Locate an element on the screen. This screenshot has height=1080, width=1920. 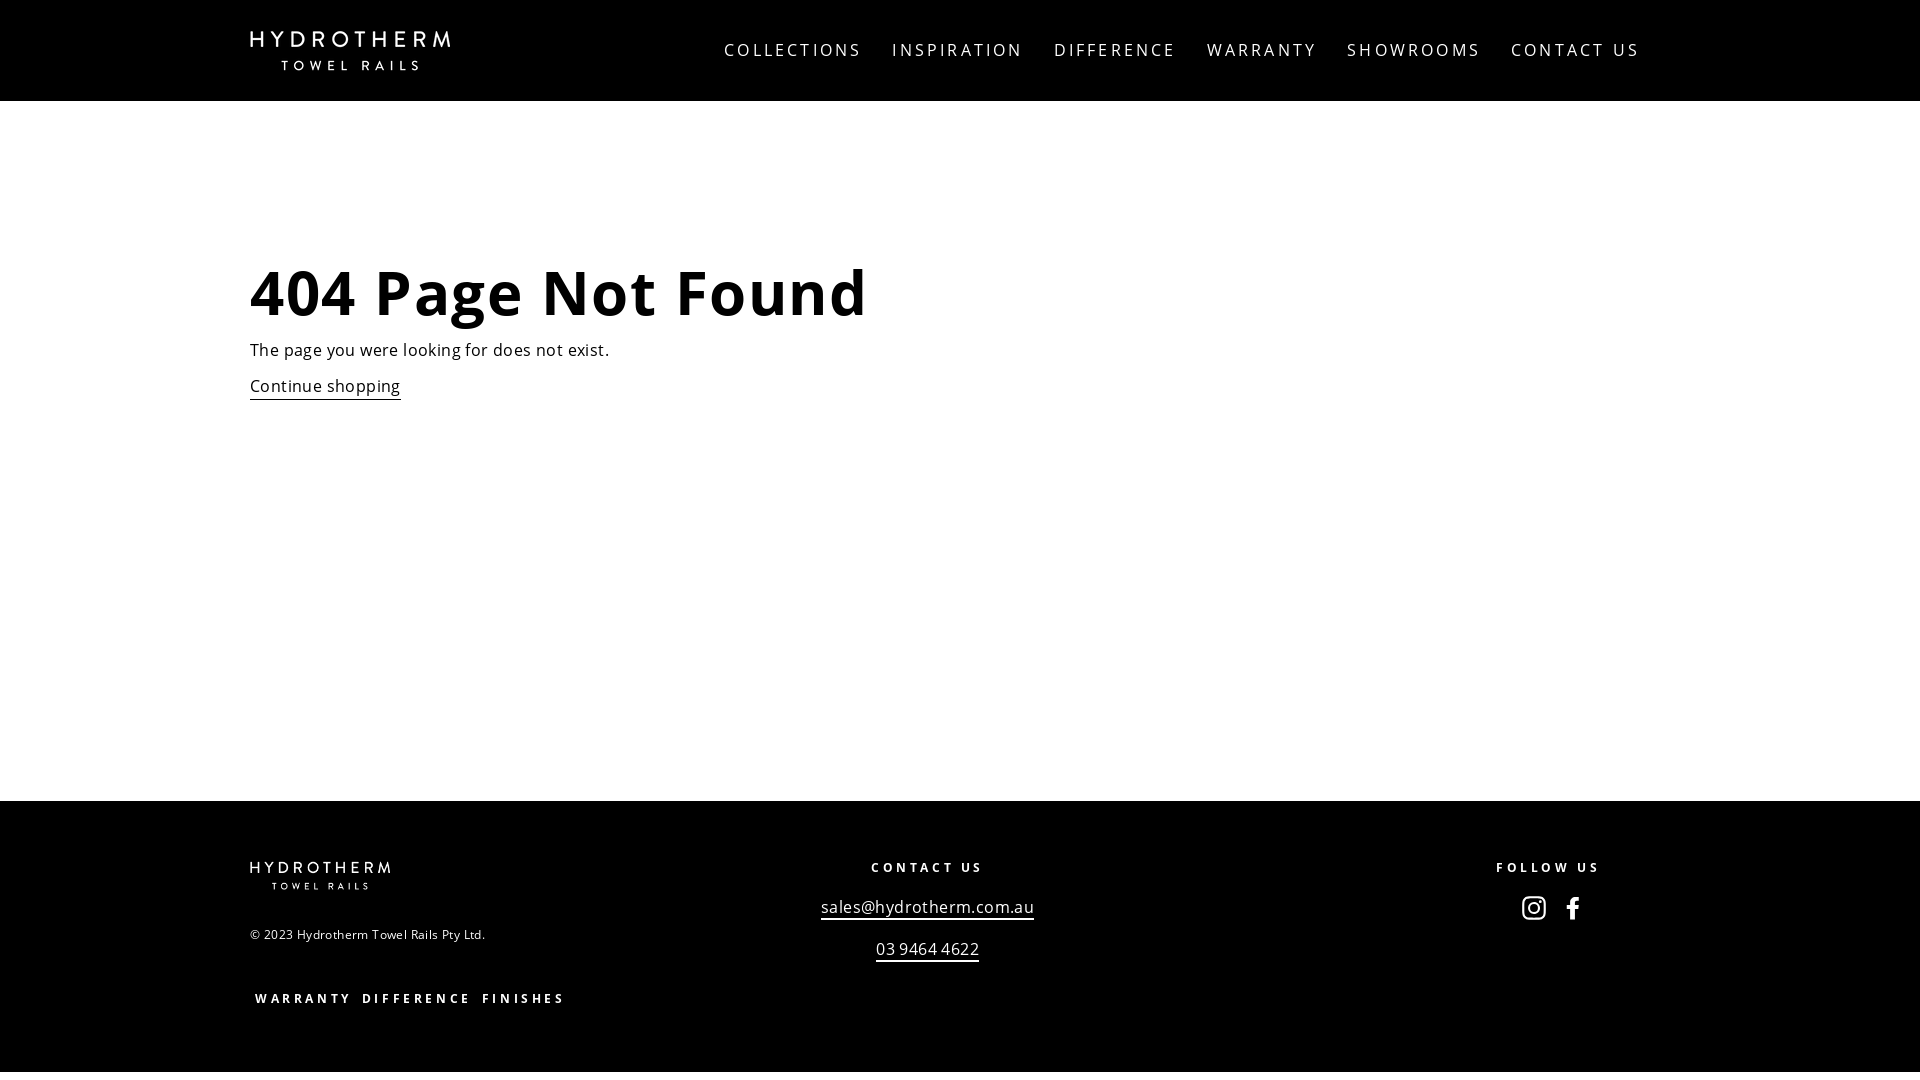
Continue shopping is located at coordinates (326, 387).